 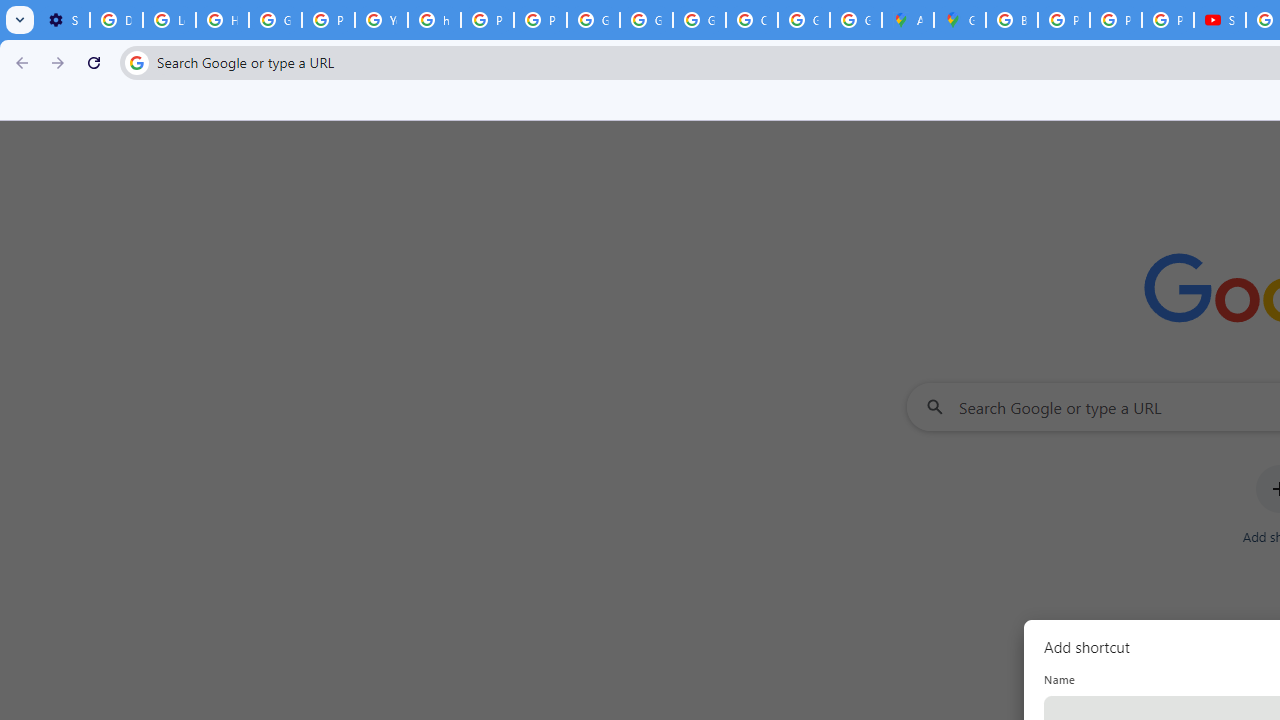 What do you see at coordinates (752, 20) in the screenshot?
I see `Create your Google Account` at bounding box center [752, 20].